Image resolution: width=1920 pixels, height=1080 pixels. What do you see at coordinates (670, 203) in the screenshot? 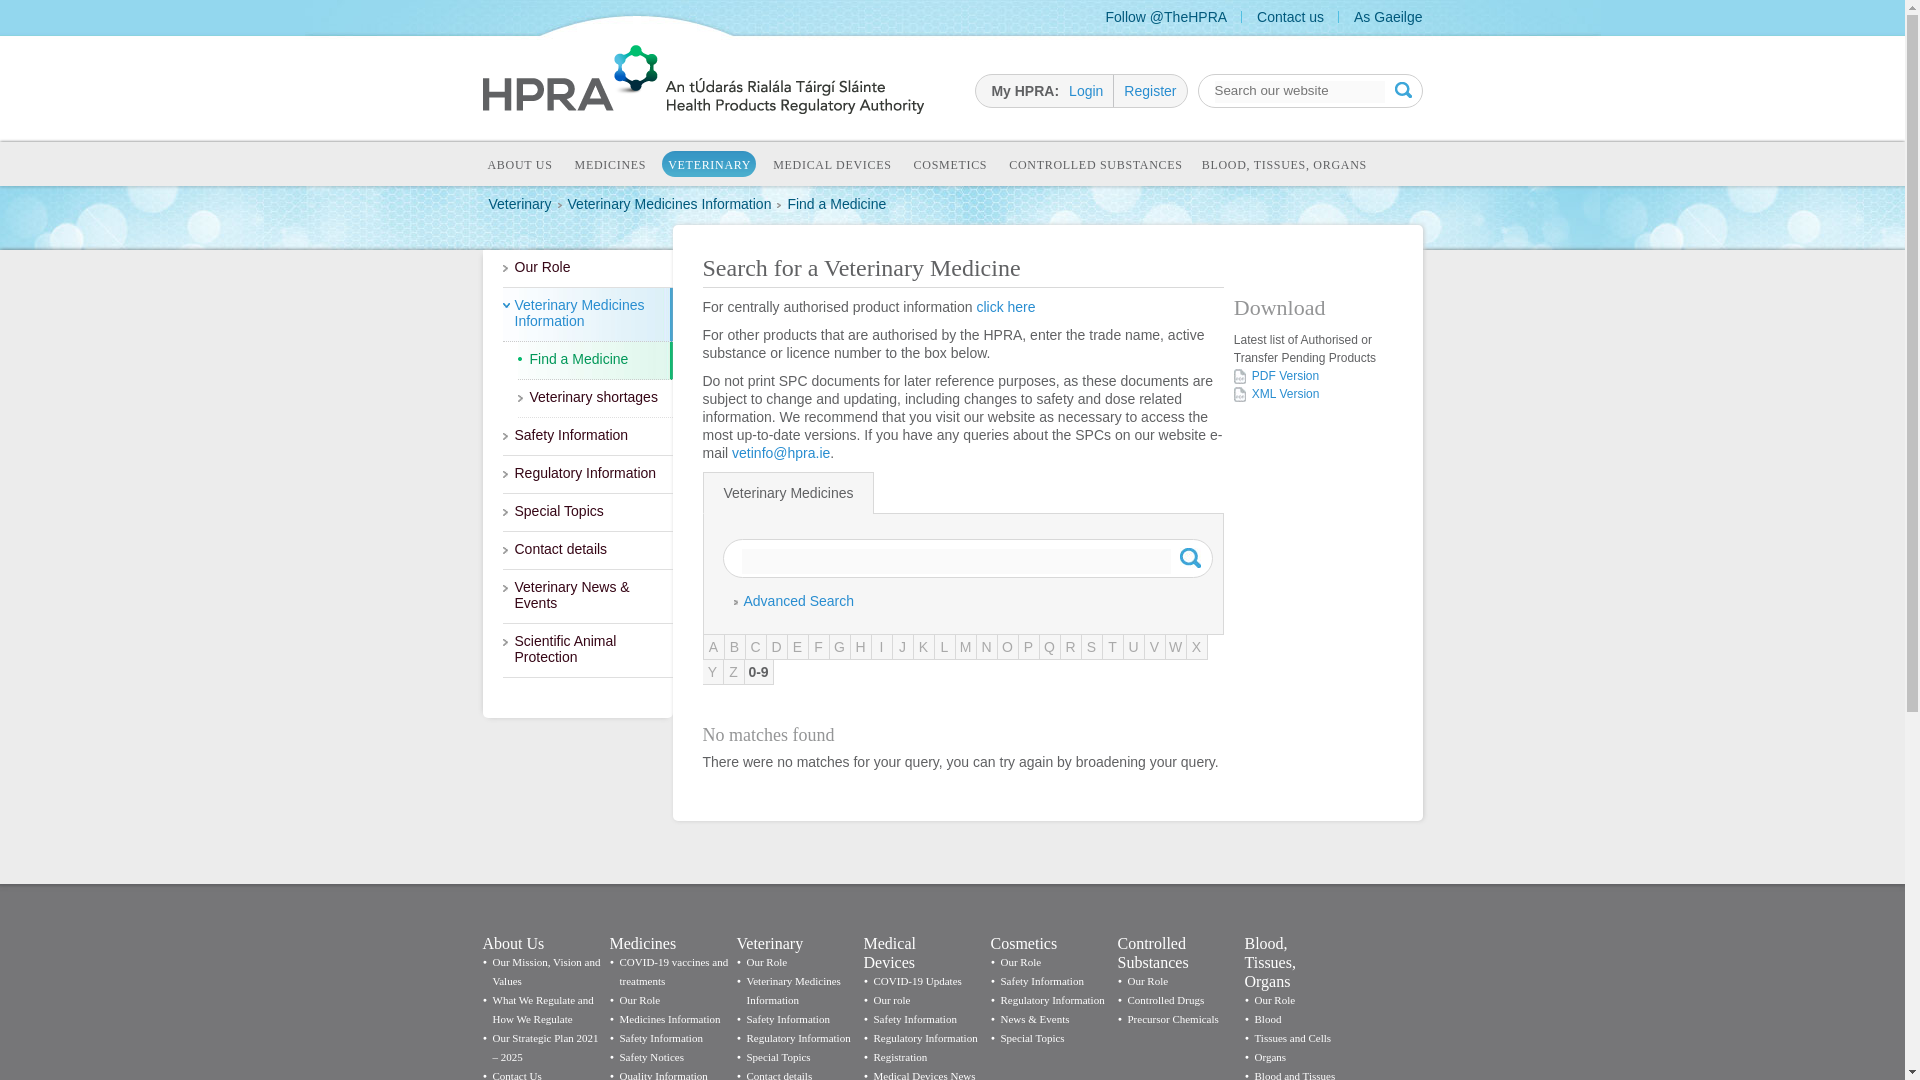
I see `Veterinary Medicines Information` at bounding box center [670, 203].